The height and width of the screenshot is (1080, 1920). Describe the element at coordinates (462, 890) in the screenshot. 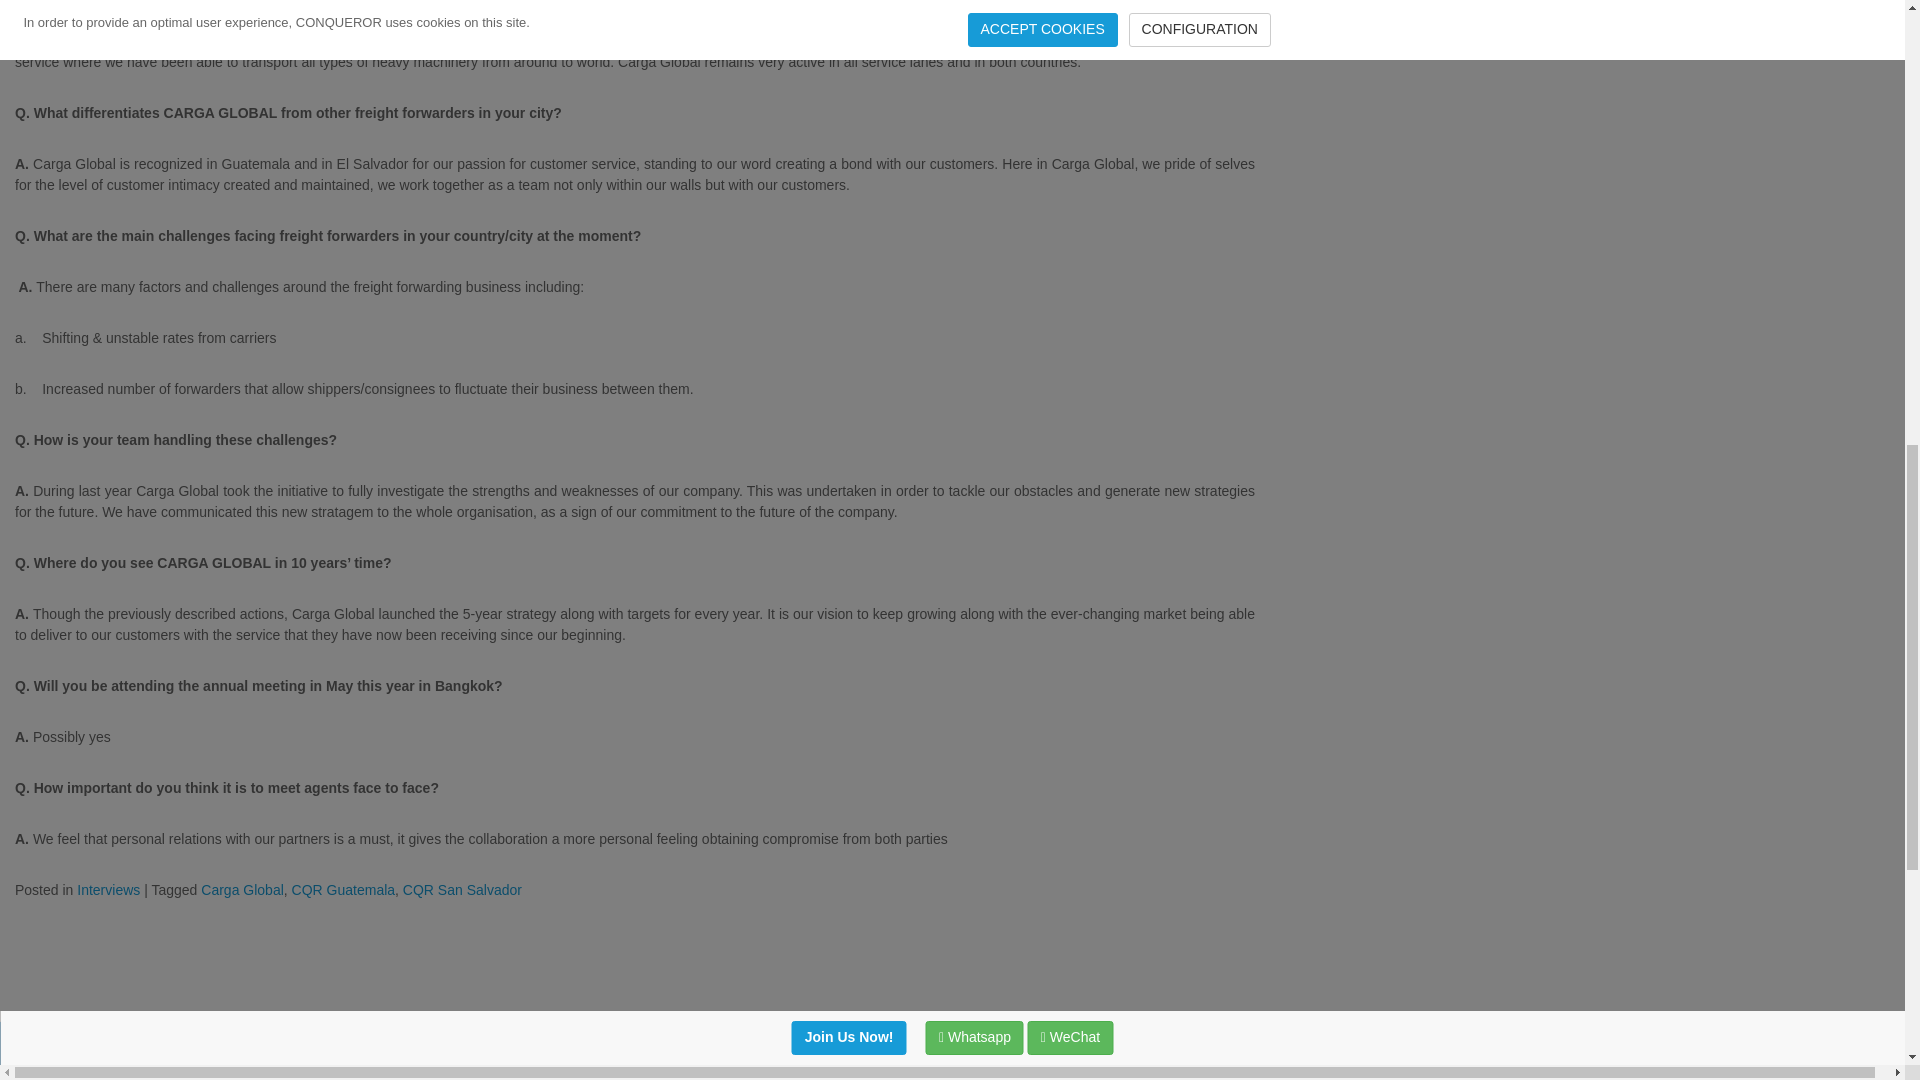

I see `CQR San Salvador` at that location.